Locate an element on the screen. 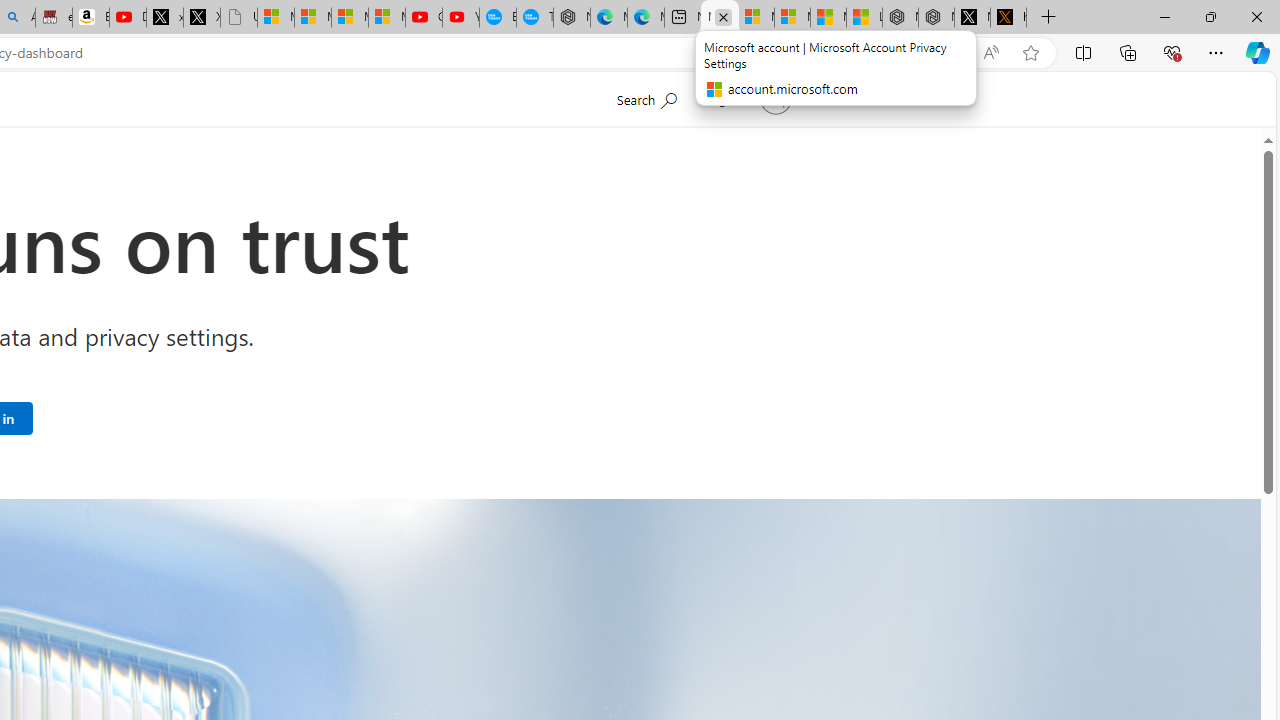  Settings and more (Alt+F) is located at coordinates (1216, 52).